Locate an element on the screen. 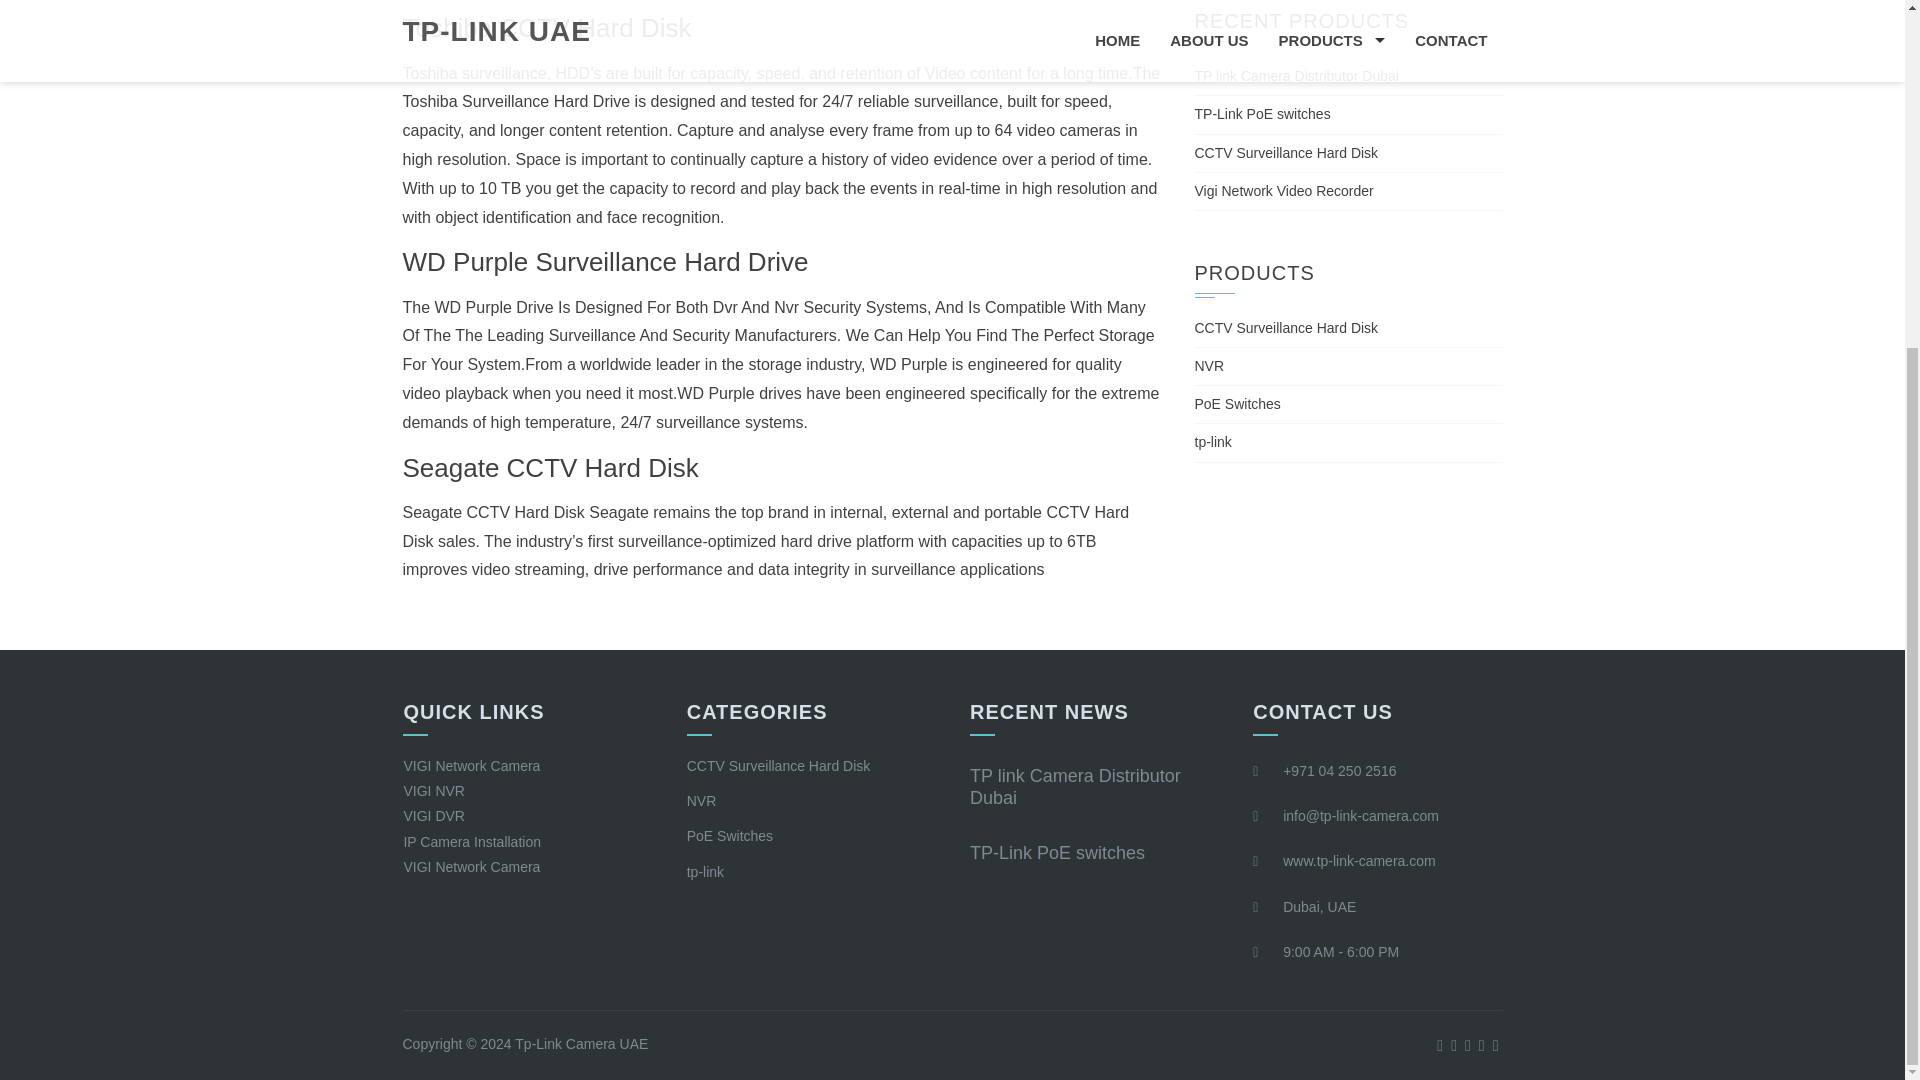 The image size is (1920, 1080). TP-Link PoE switches is located at coordinates (1262, 114).